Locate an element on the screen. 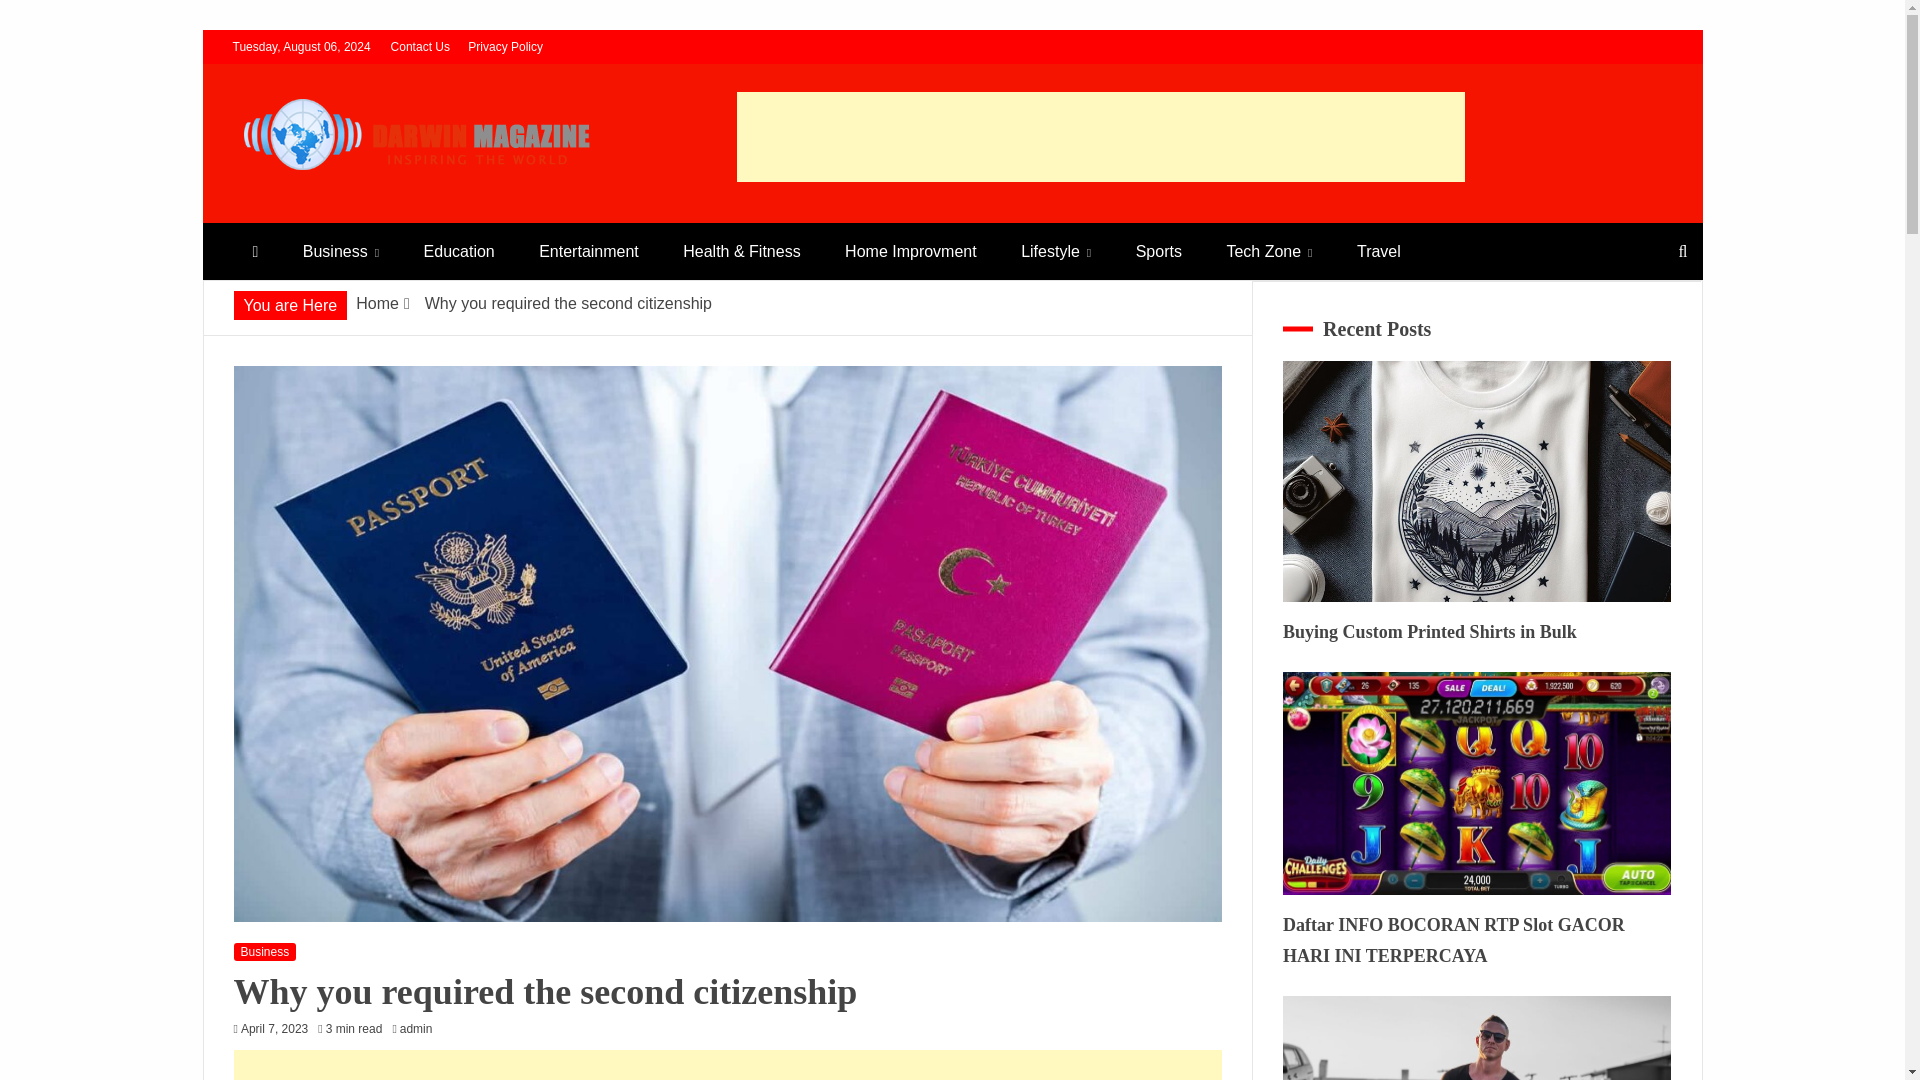  Privacy Policy is located at coordinates (506, 46).